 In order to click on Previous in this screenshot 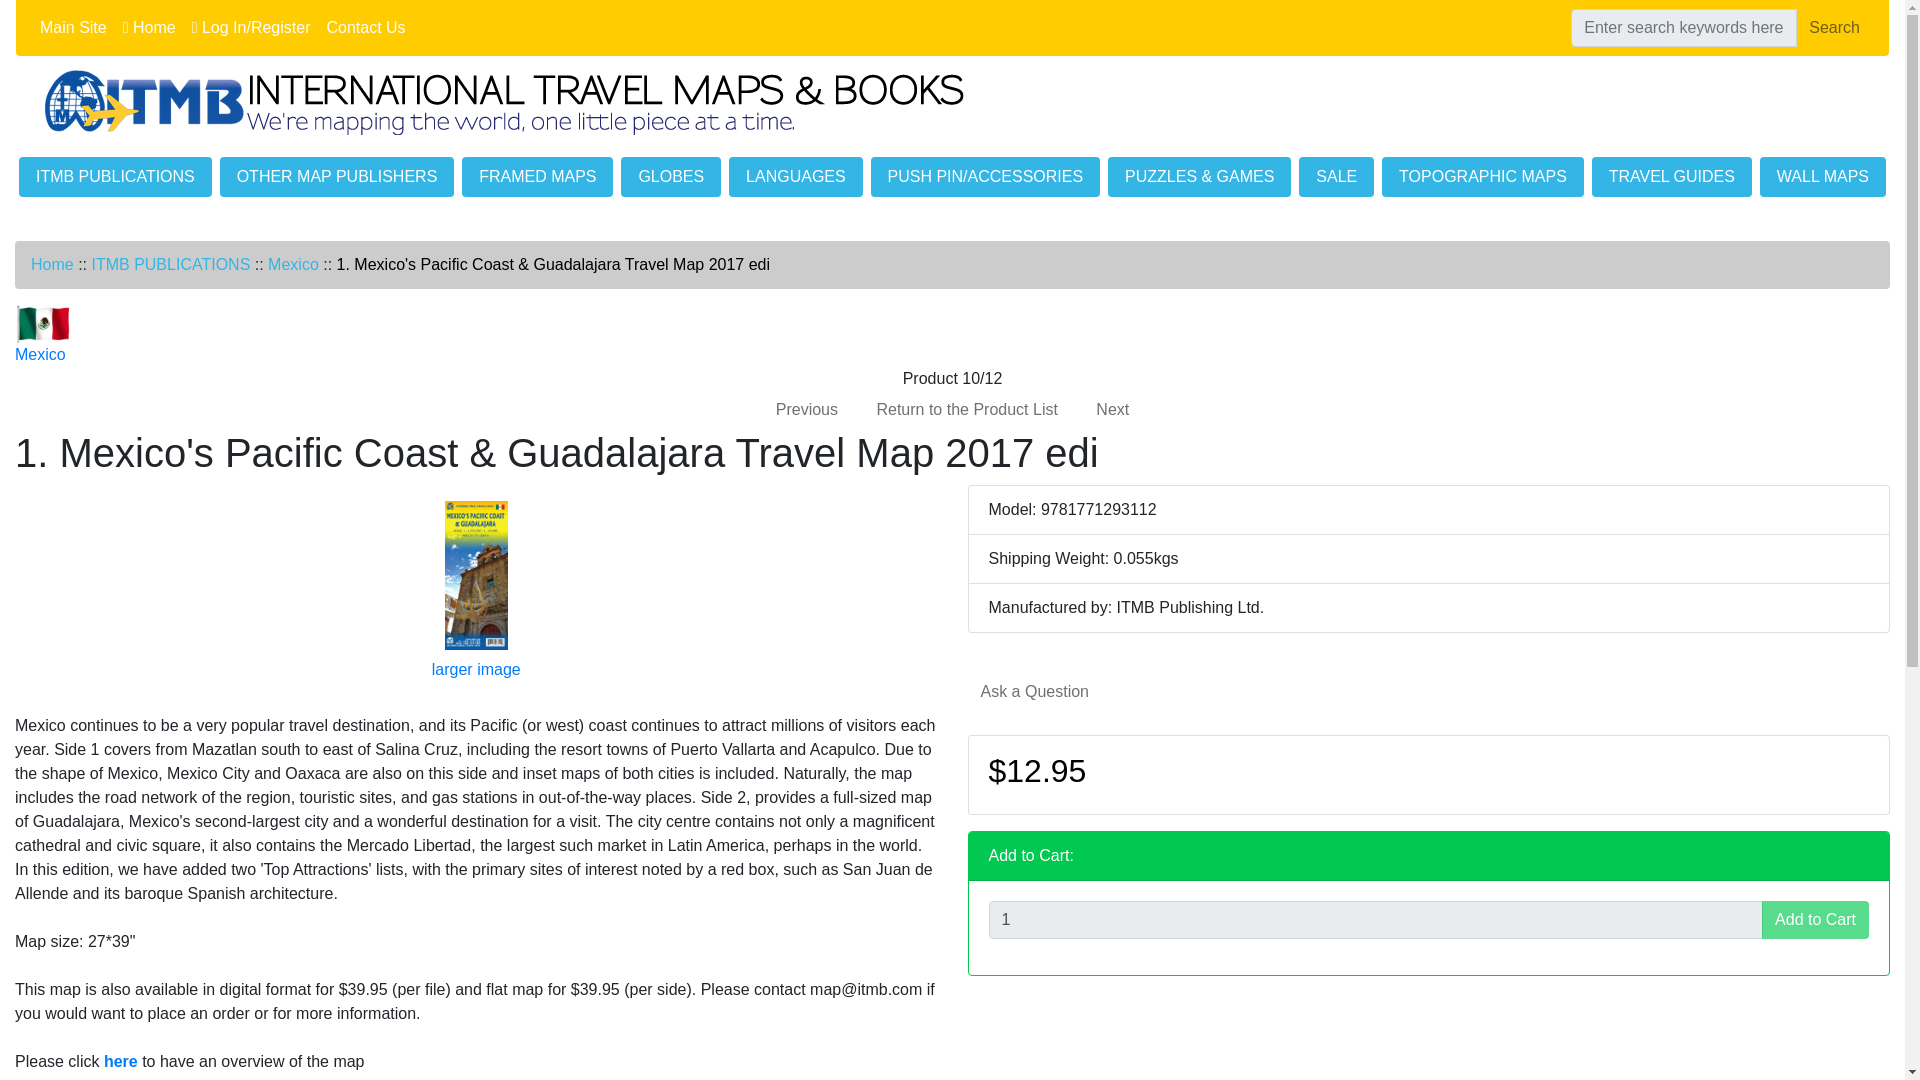, I will do `click(806, 408)`.